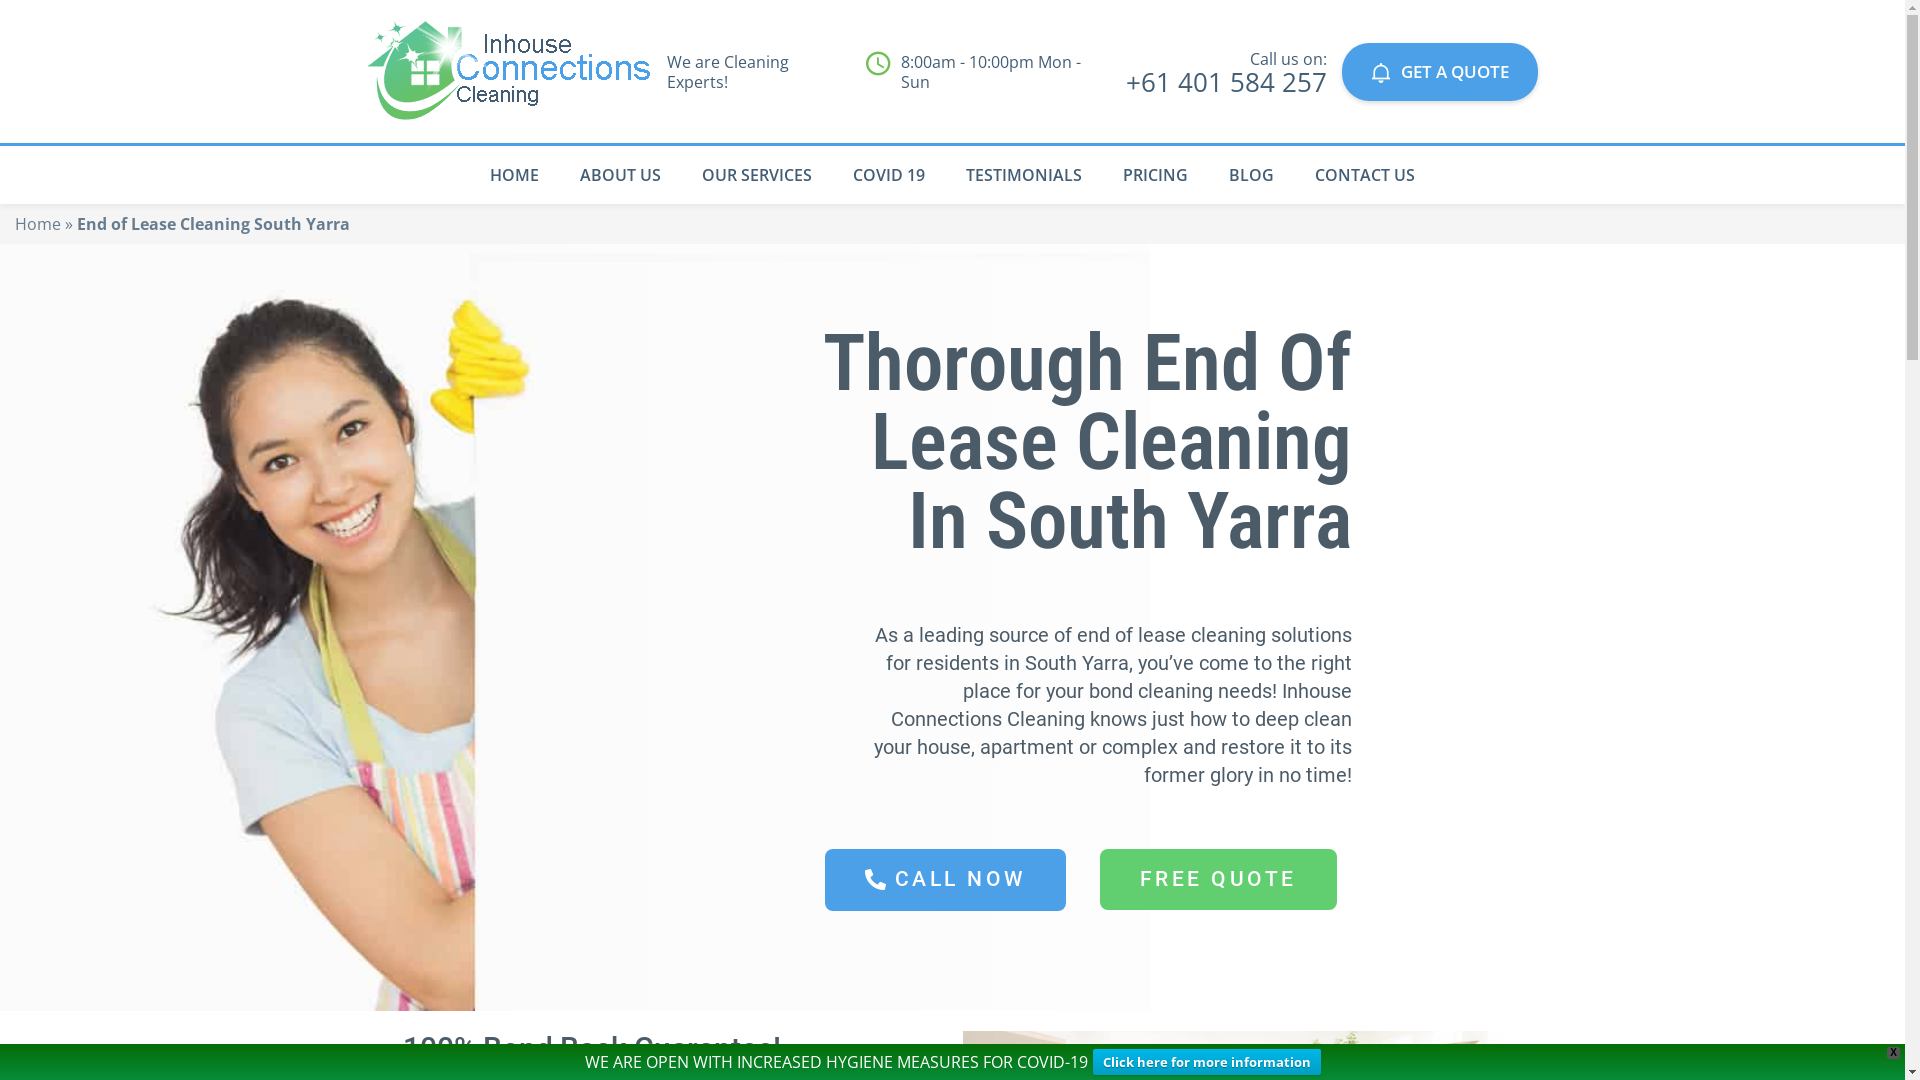  What do you see at coordinates (1252, 175) in the screenshot?
I see `BLOG` at bounding box center [1252, 175].